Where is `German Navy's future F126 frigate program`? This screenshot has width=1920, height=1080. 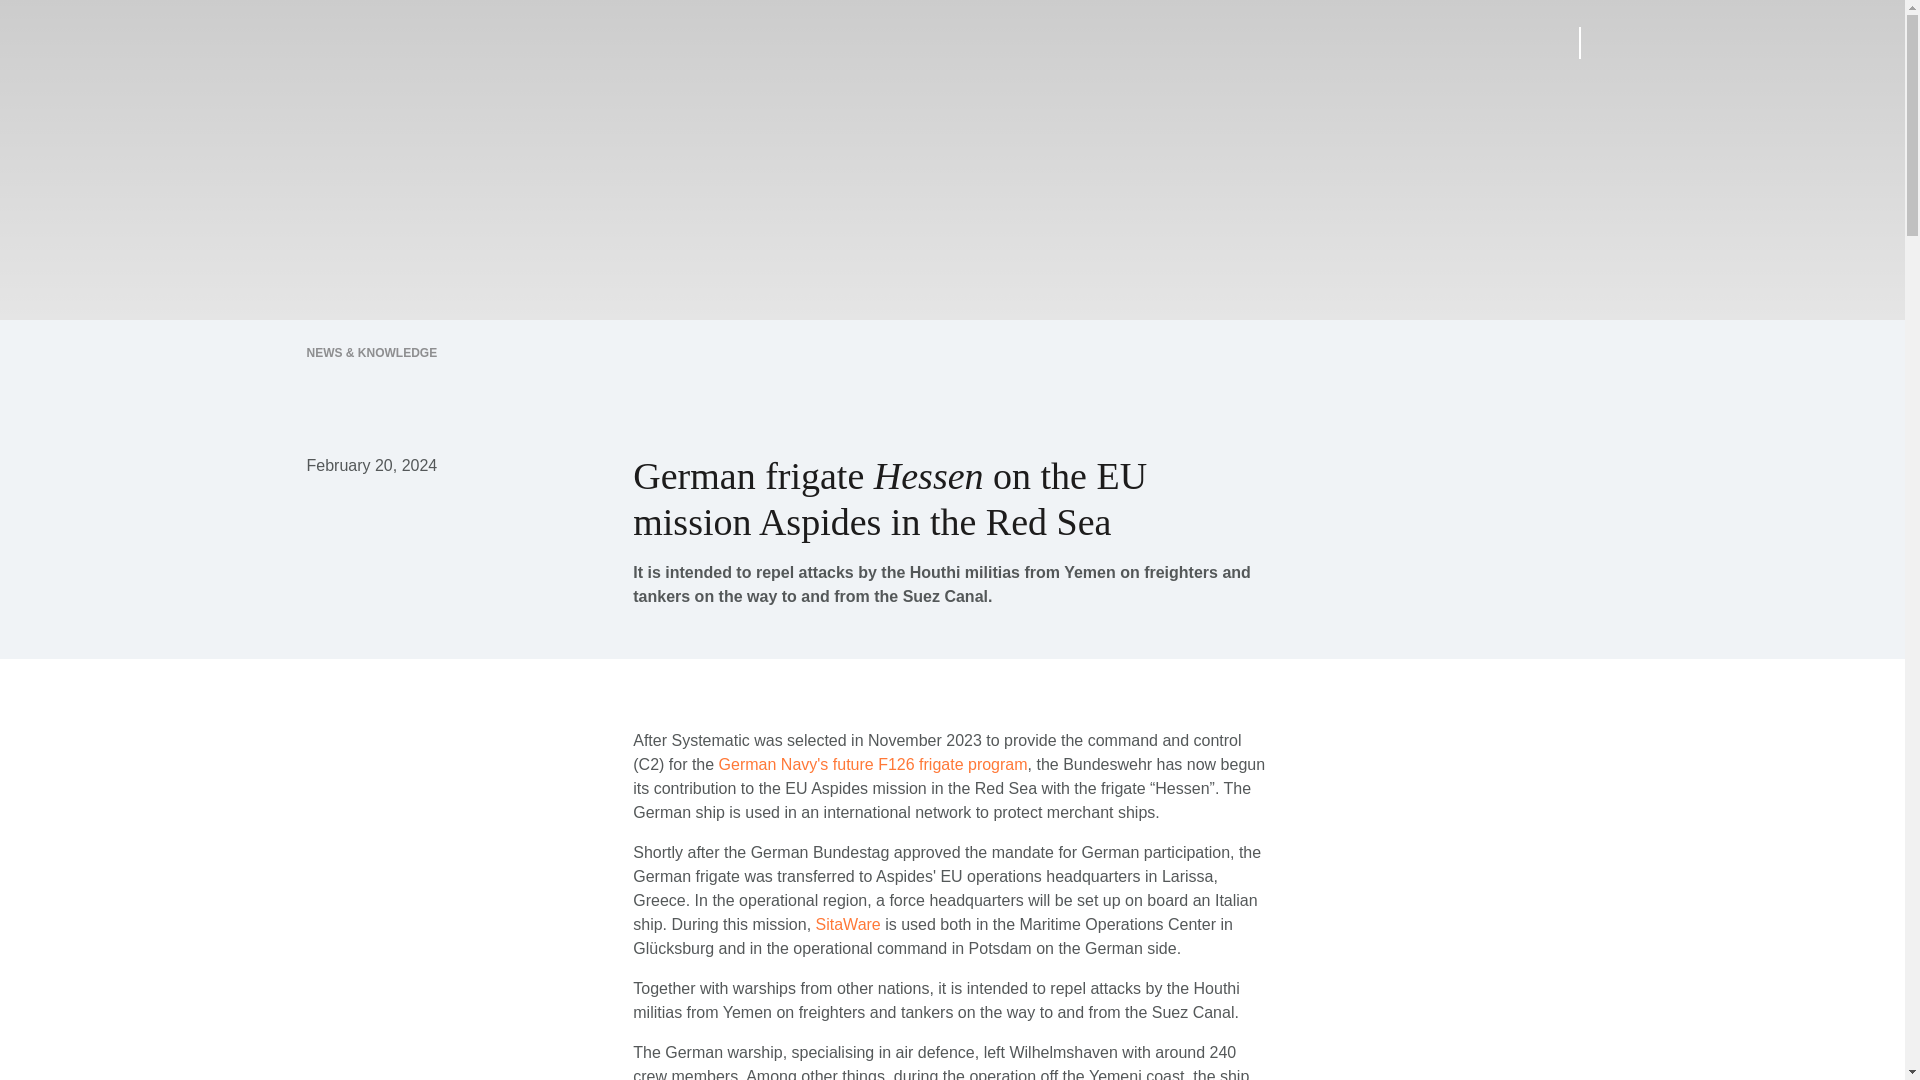
German Navy's future F126 frigate program is located at coordinates (872, 764).